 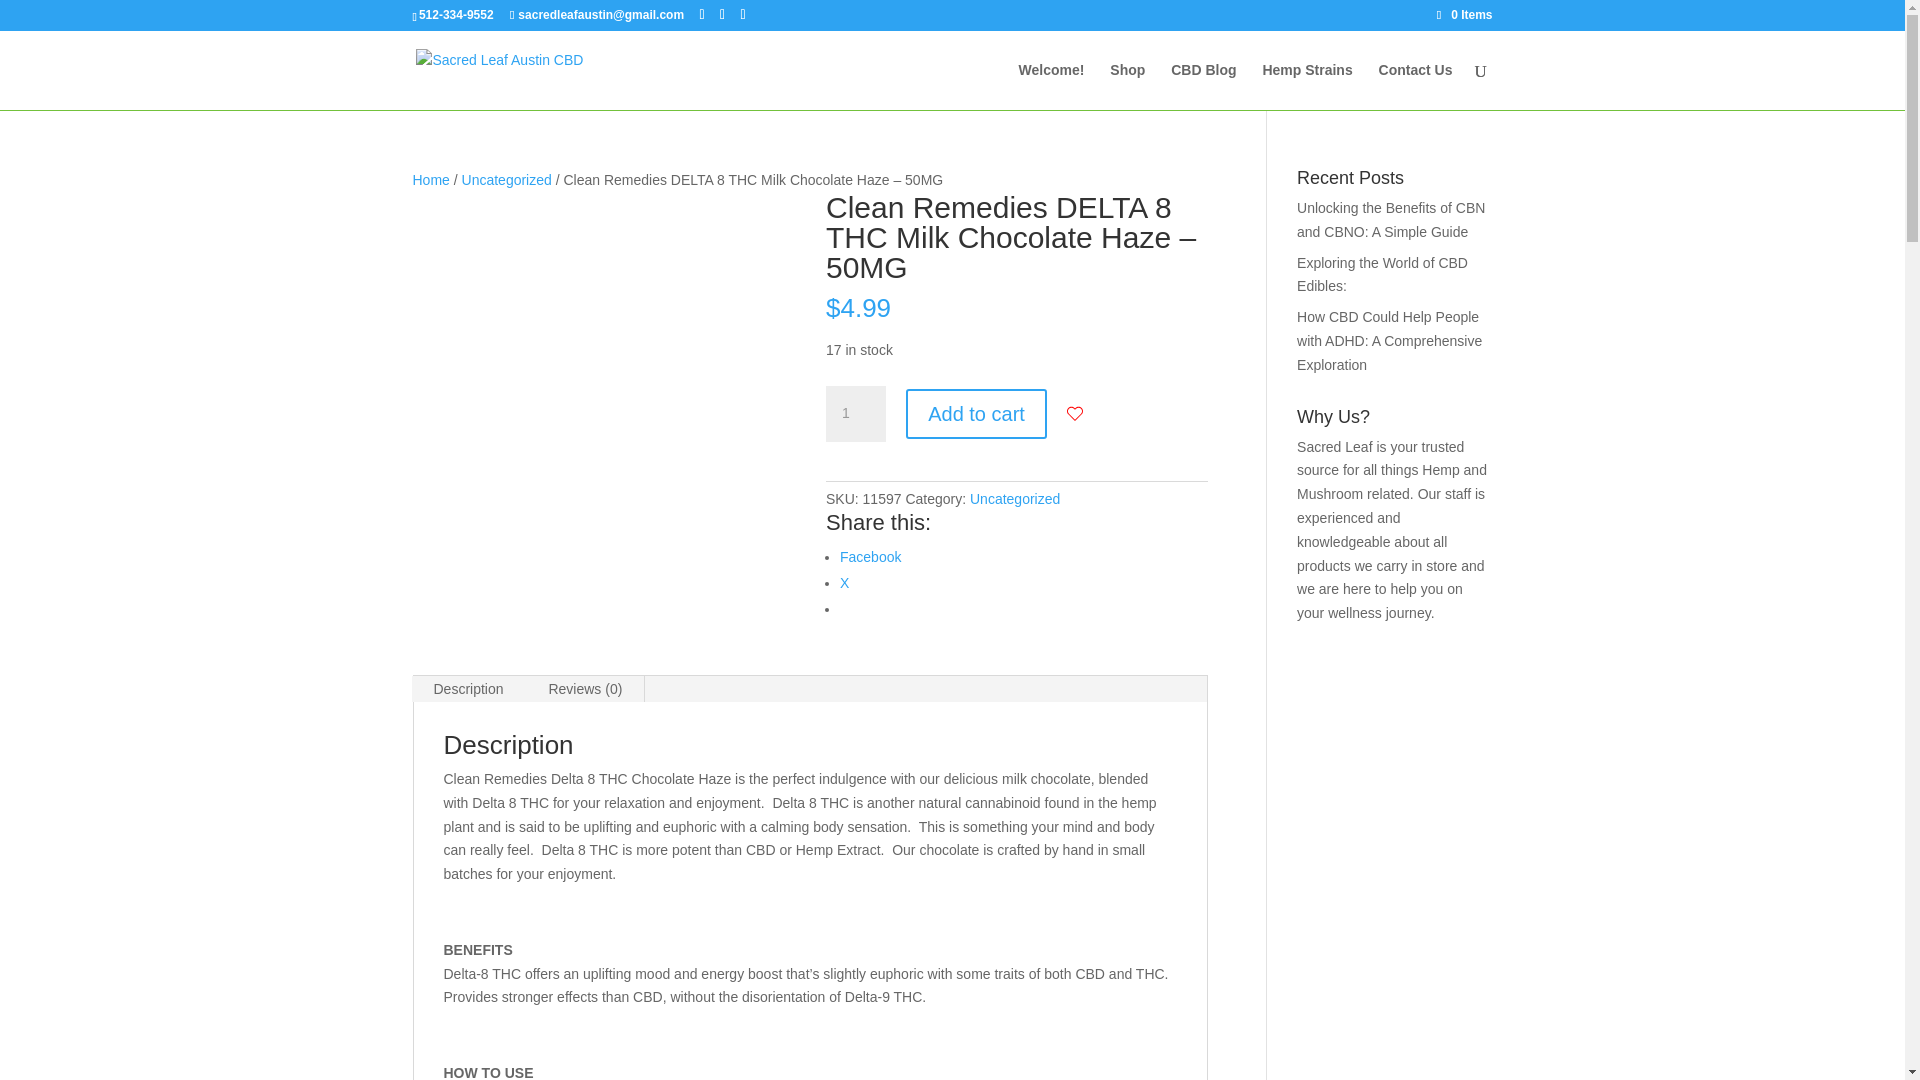 I want to click on Contact Us, so click(x=1416, y=86).